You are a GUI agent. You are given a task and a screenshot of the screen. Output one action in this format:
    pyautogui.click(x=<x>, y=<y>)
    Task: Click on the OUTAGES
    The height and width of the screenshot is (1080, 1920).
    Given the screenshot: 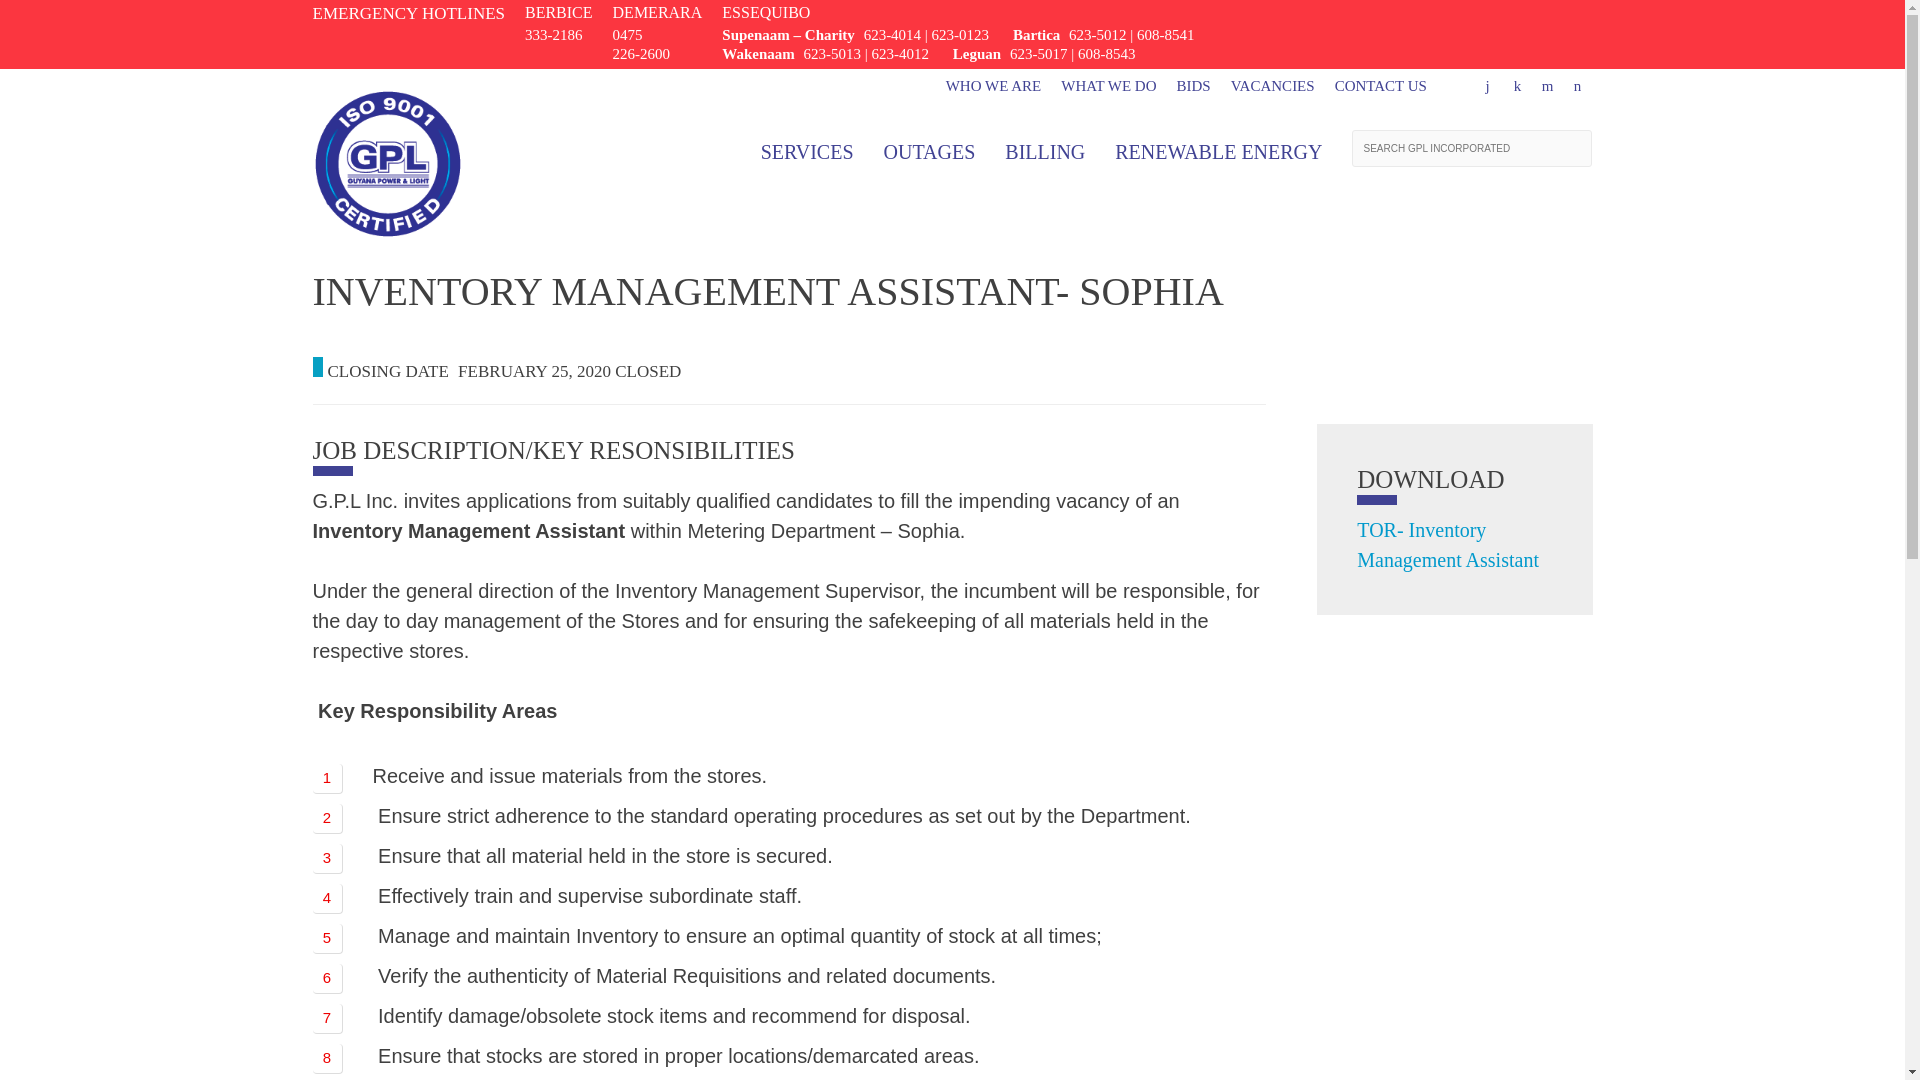 What is the action you would take?
    pyautogui.click(x=929, y=152)
    